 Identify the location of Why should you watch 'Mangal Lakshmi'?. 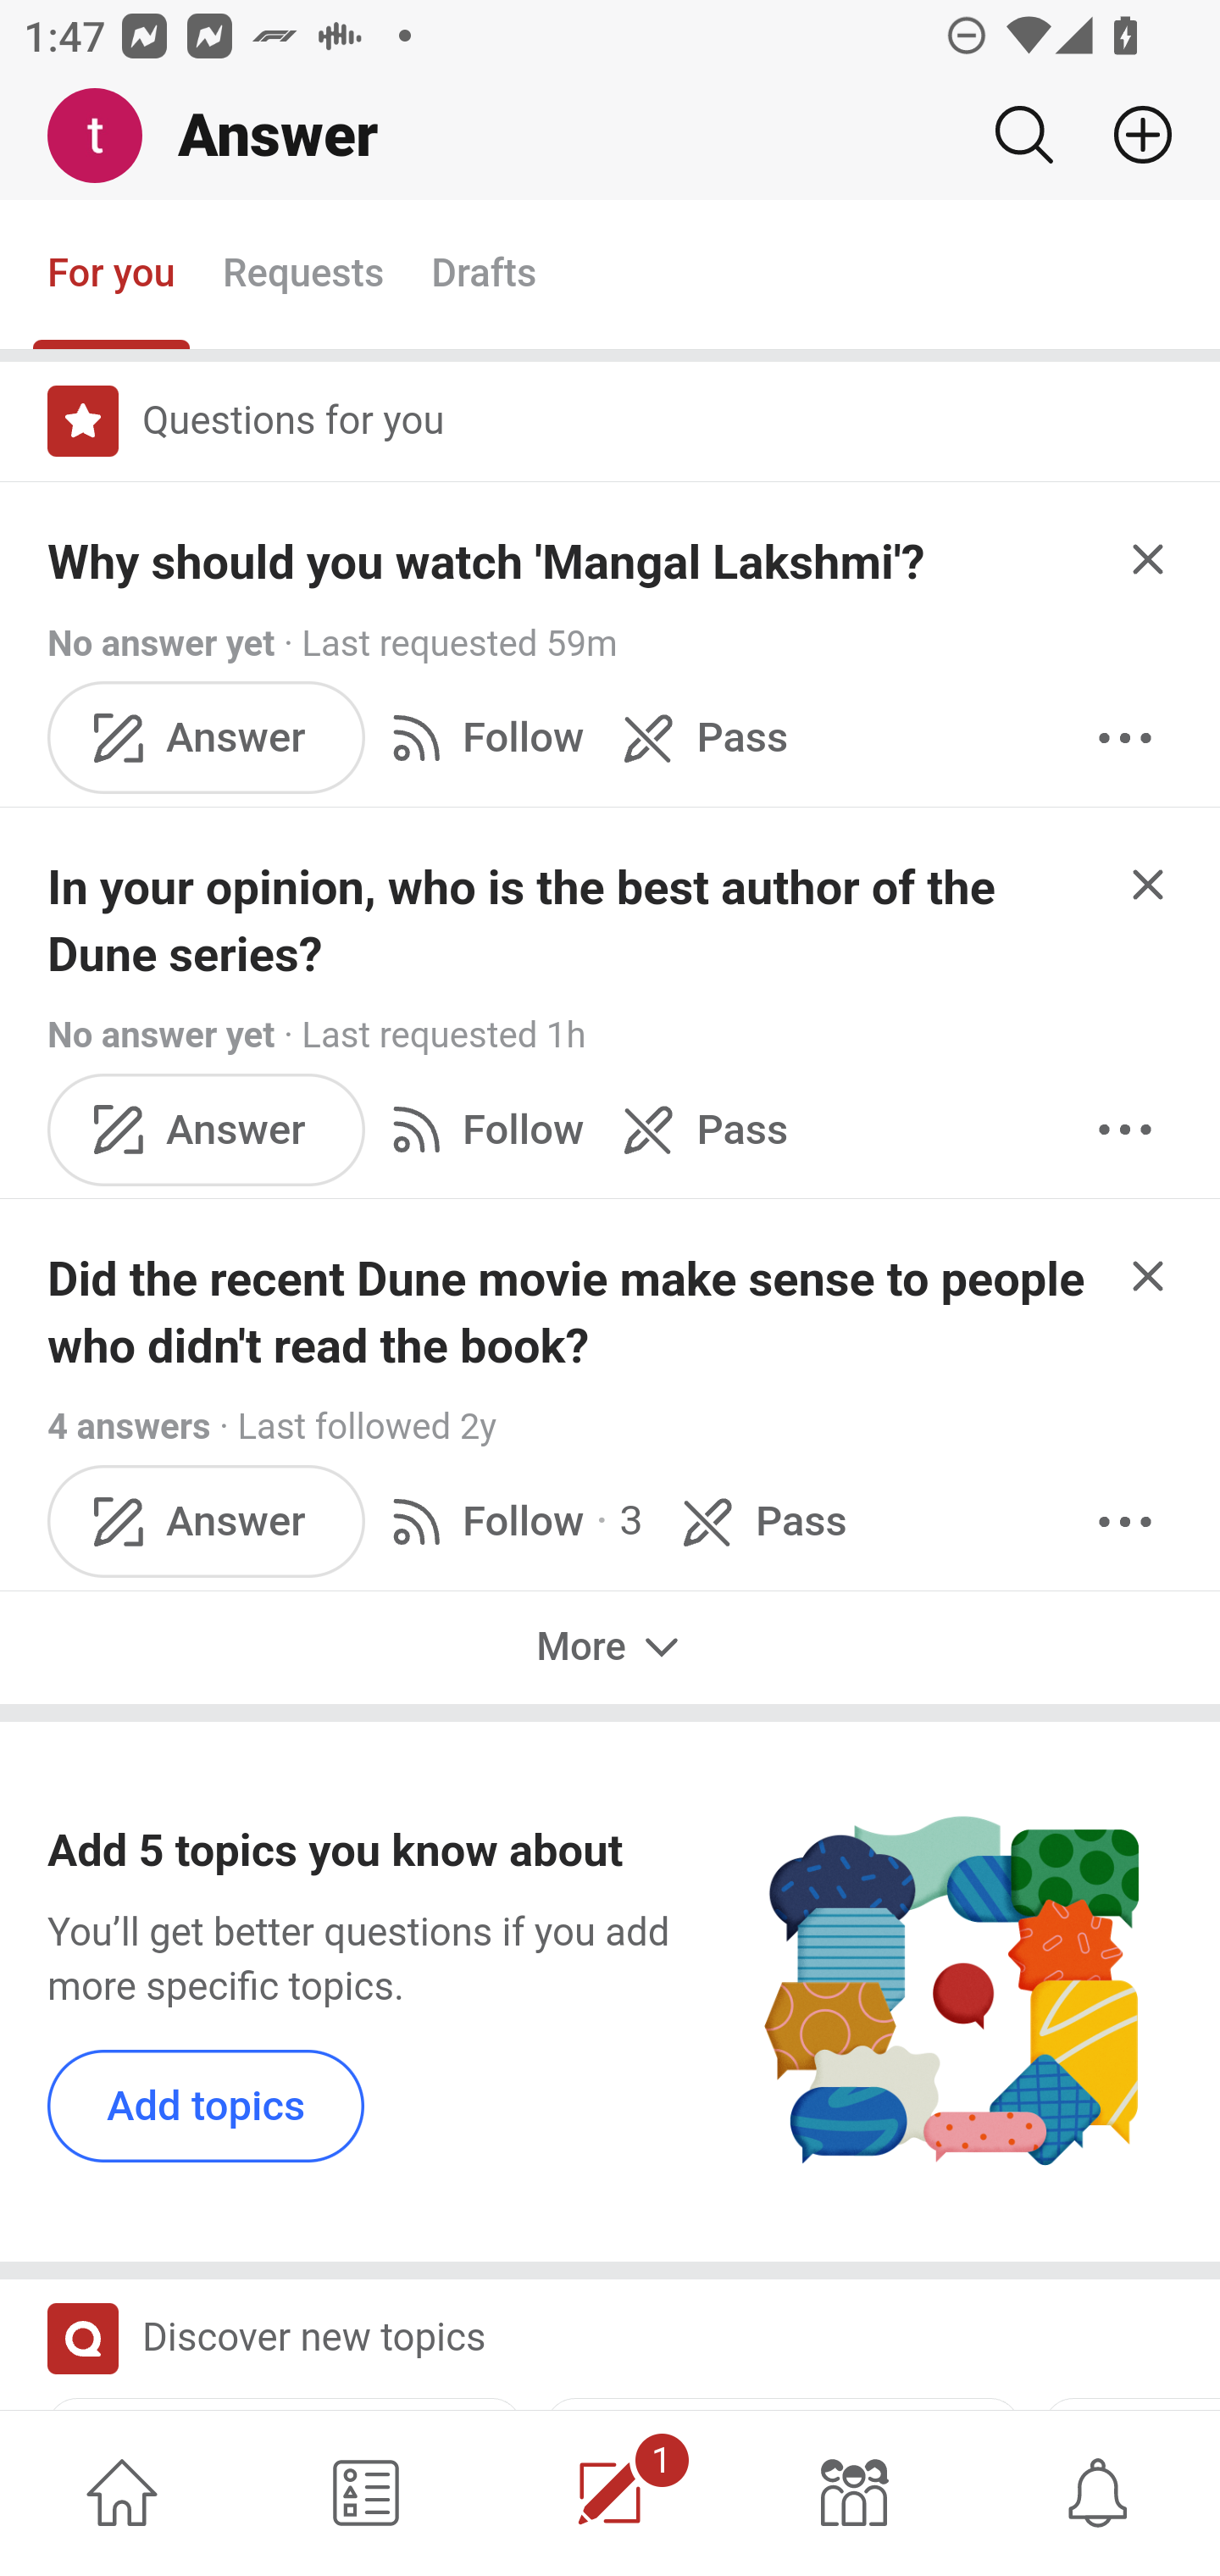
(486, 563).